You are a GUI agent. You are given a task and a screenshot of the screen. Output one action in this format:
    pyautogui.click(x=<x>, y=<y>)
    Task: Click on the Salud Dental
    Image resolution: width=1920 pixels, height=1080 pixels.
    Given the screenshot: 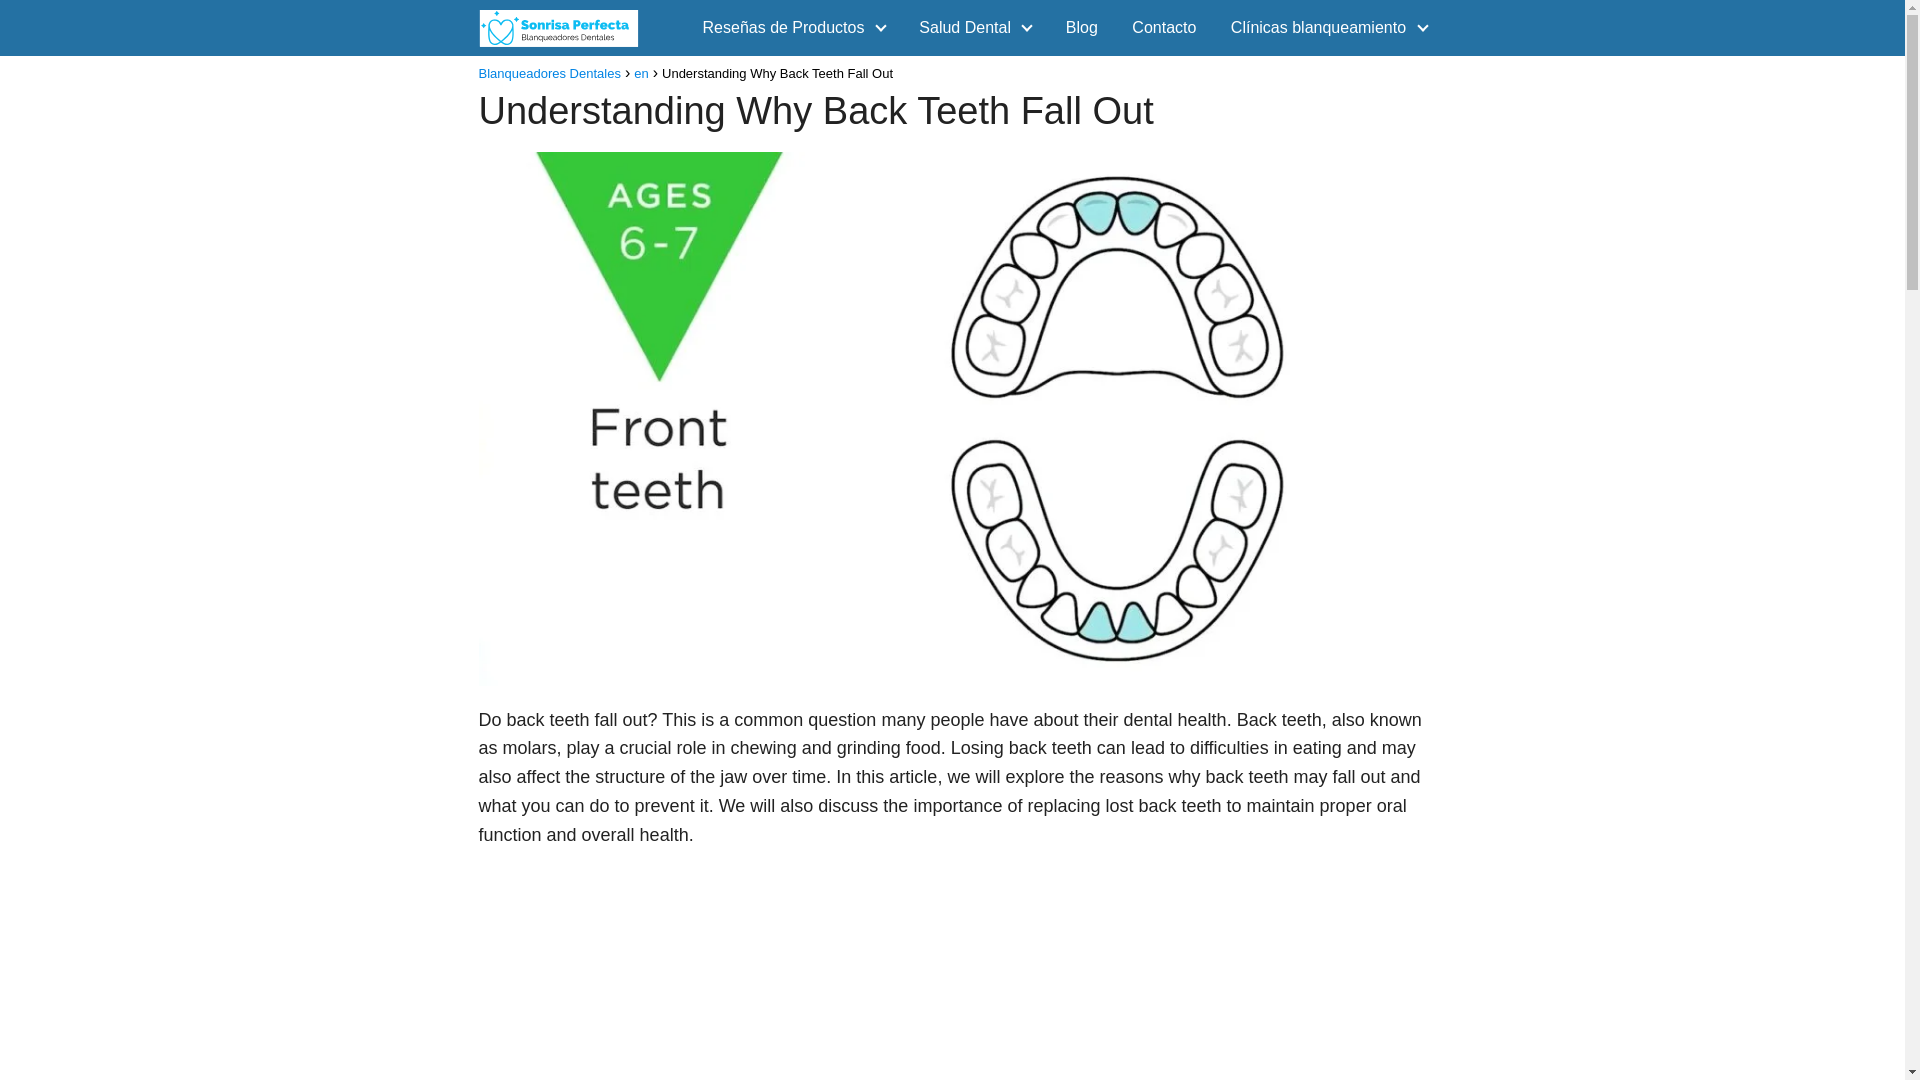 What is the action you would take?
    pyautogui.click(x=969, y=27)
    